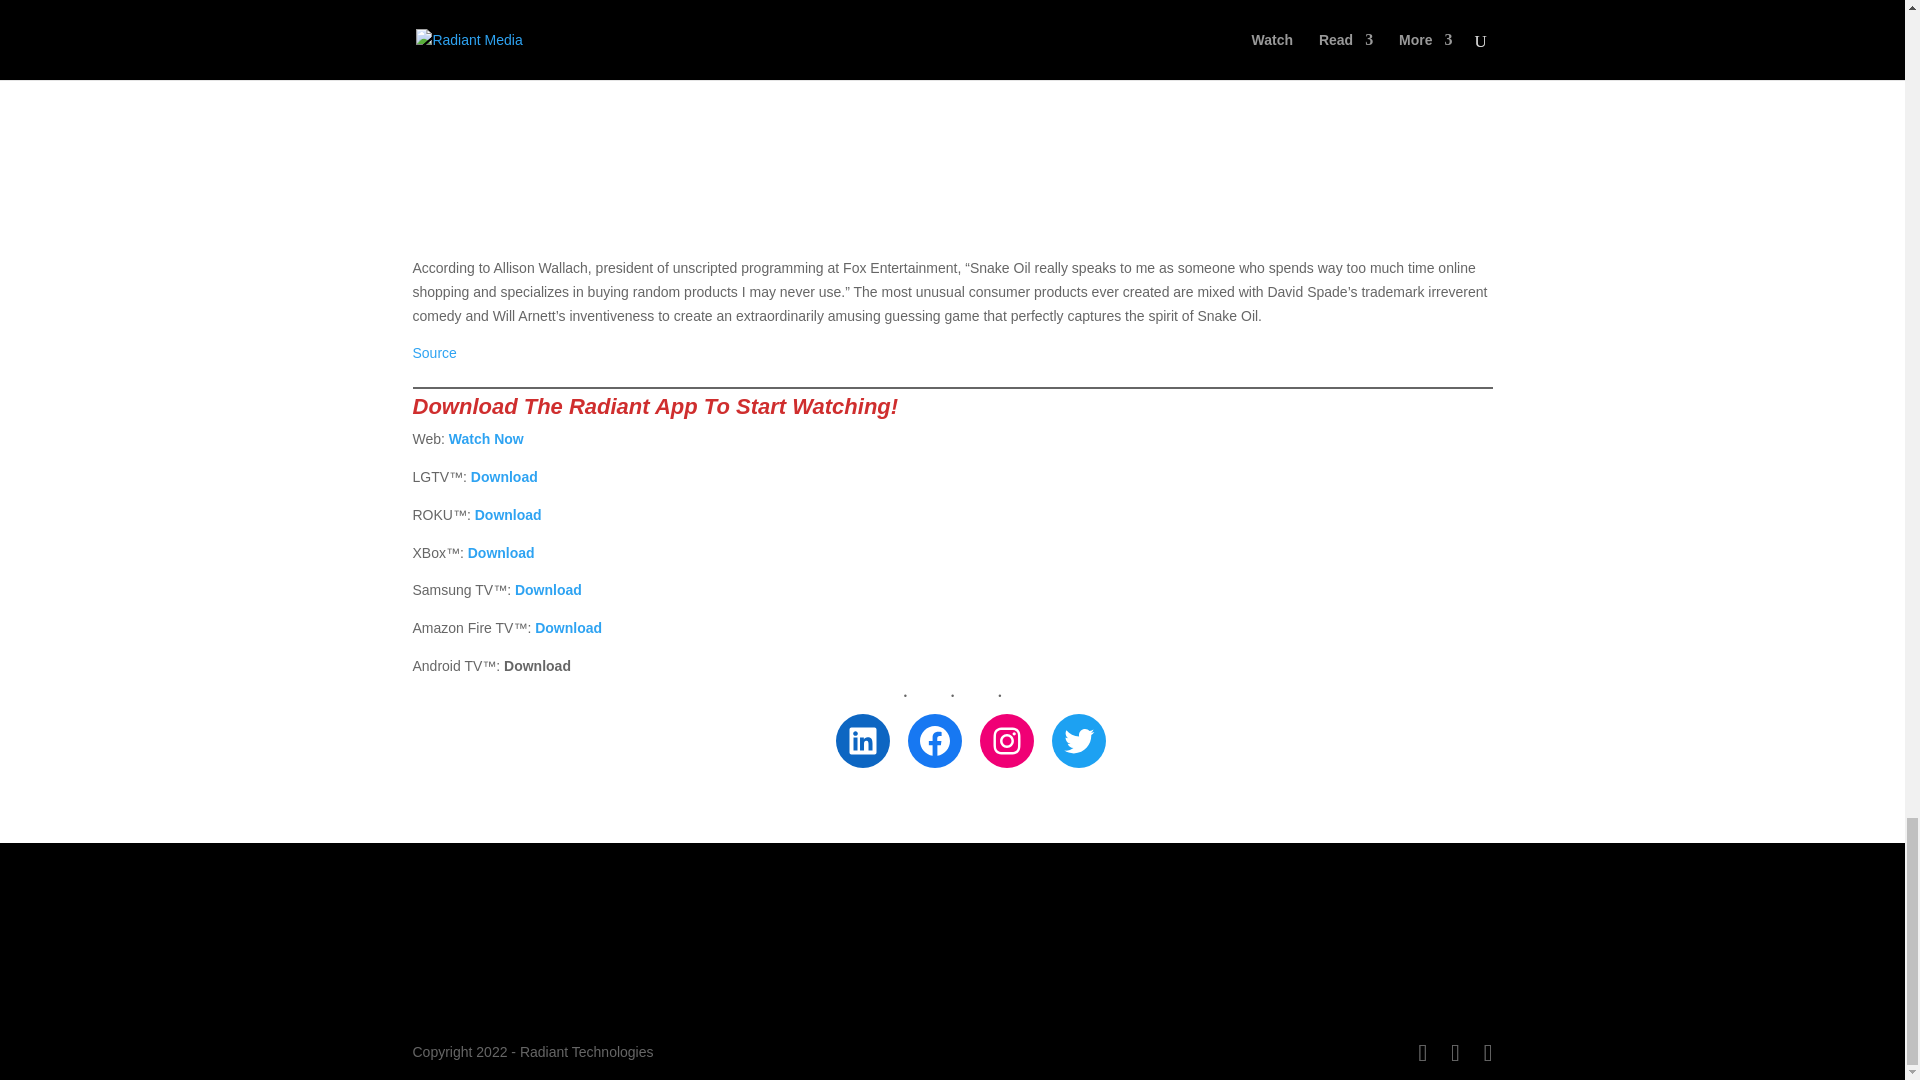  I want to click on LinkedIn, so click(862, 740).